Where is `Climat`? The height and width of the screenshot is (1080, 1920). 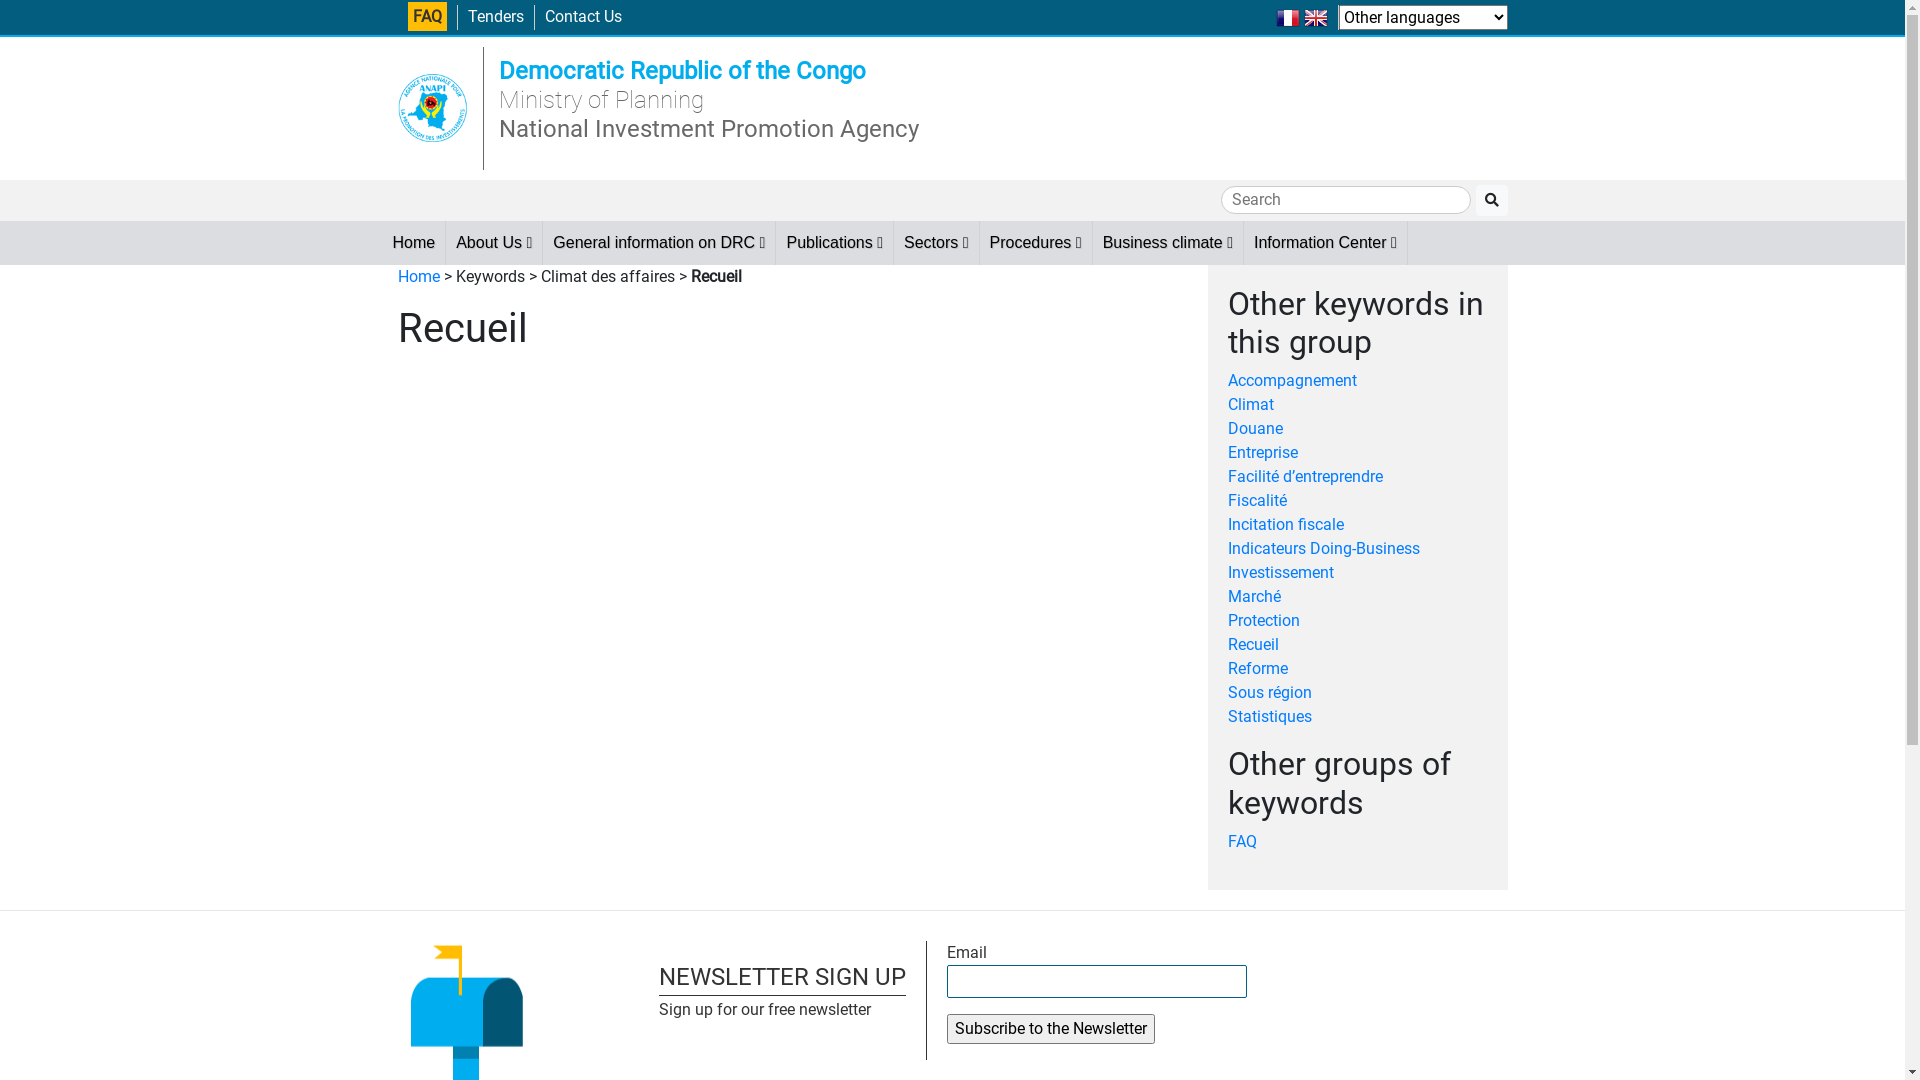 Climat is located at coordinates (1251, 404).